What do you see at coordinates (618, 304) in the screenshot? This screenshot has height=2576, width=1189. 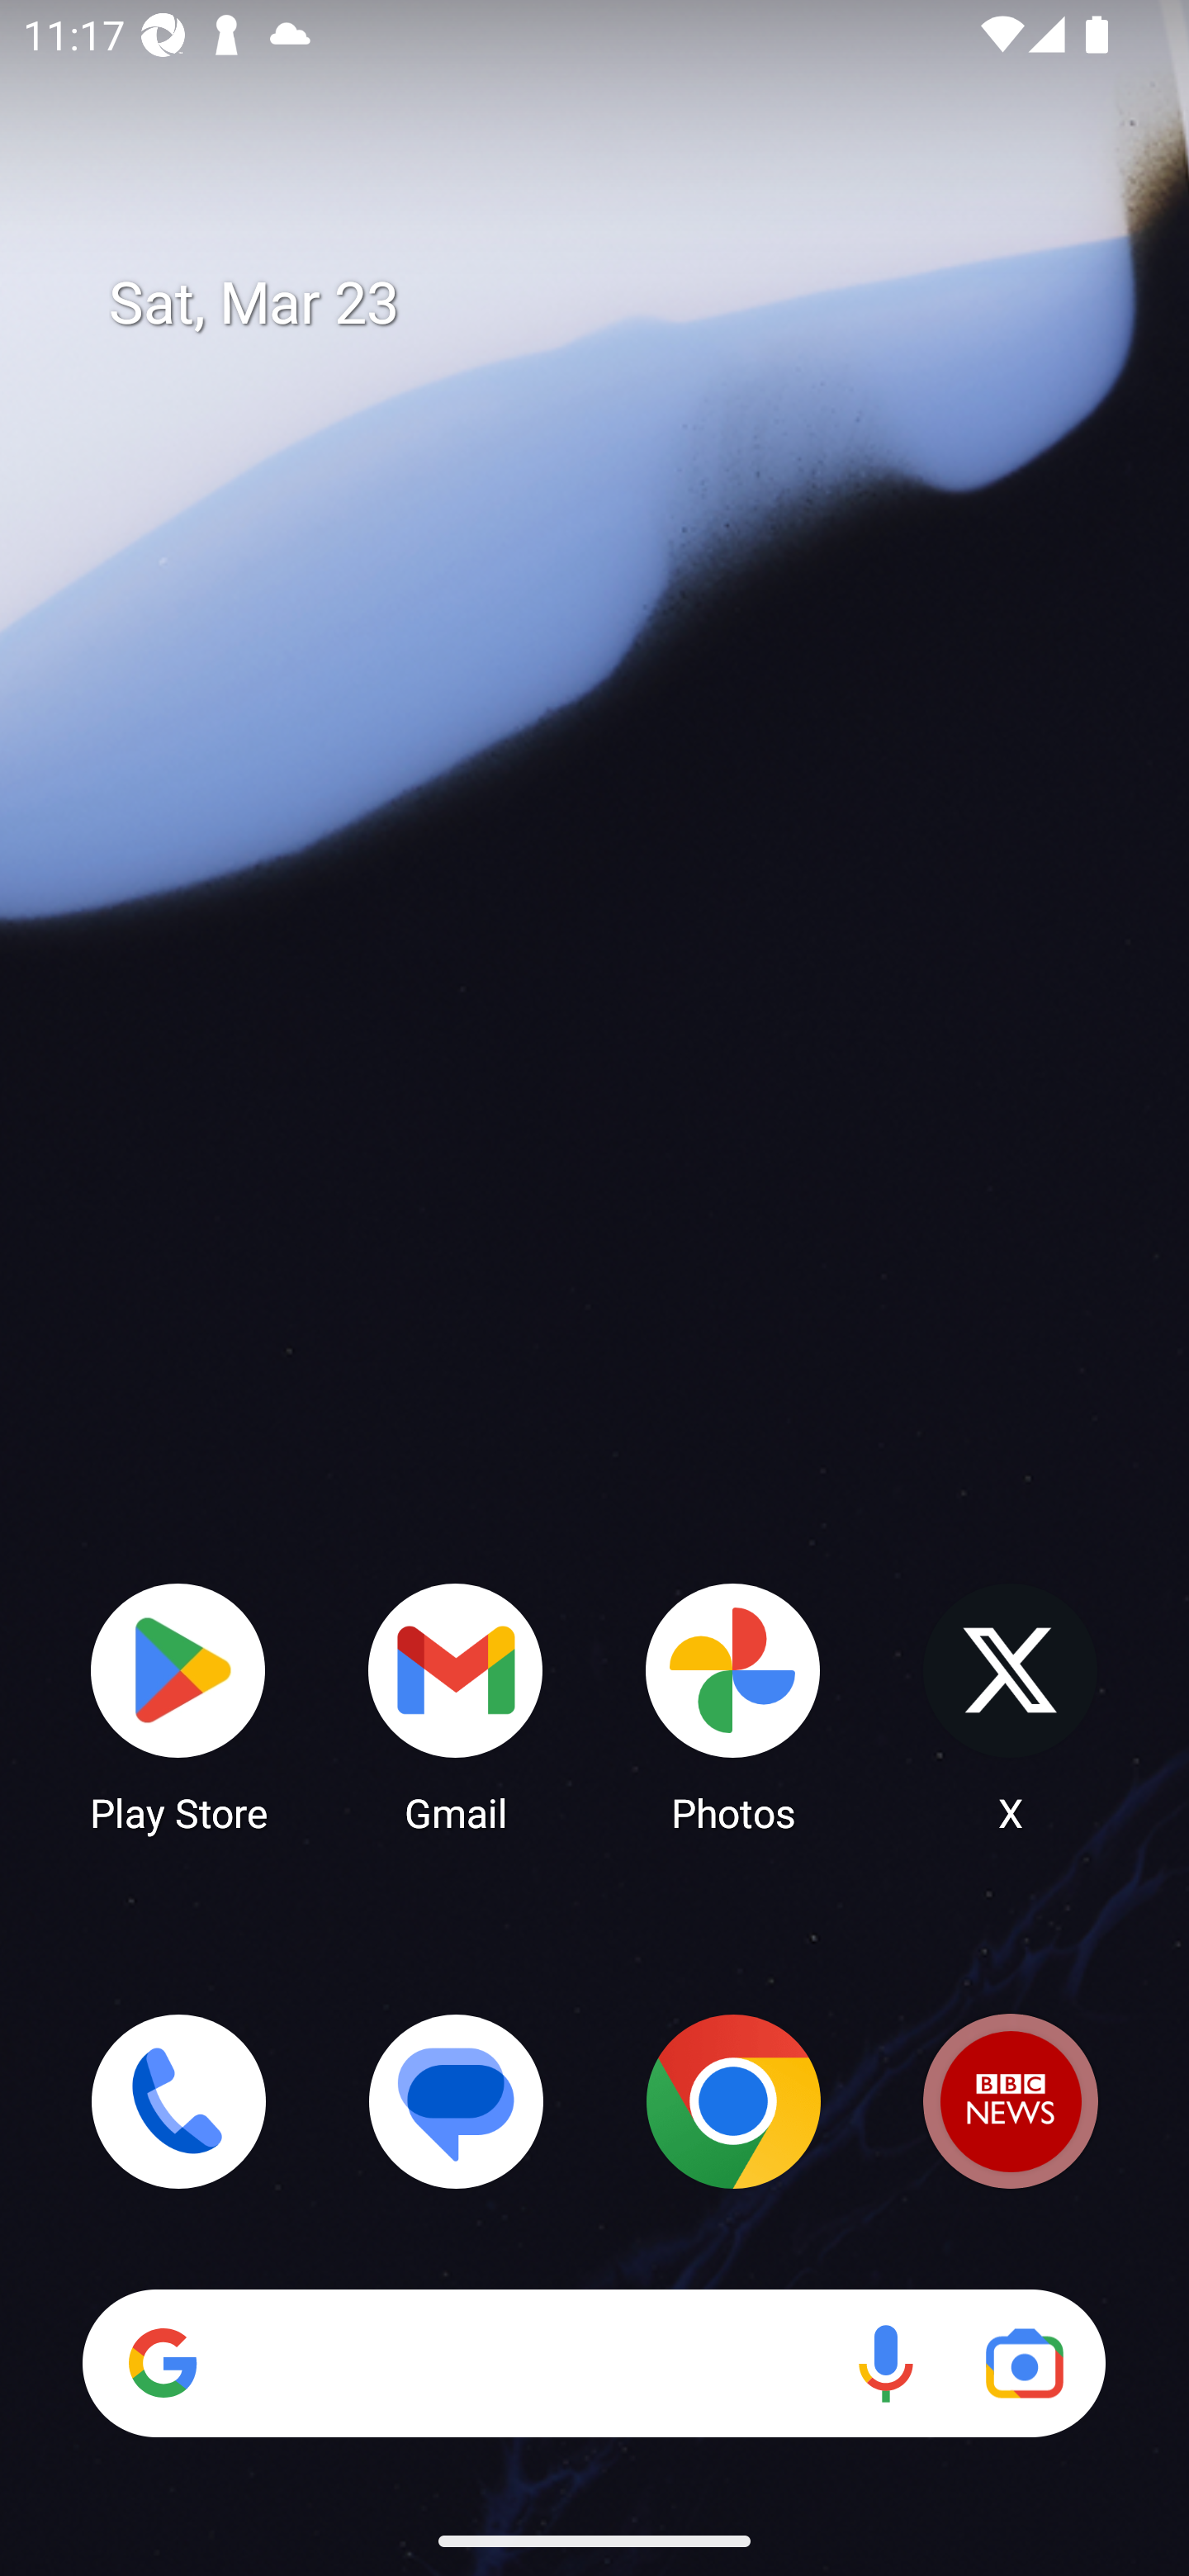 I see `Sat, Mar 23` at bounding box center [618, 304].